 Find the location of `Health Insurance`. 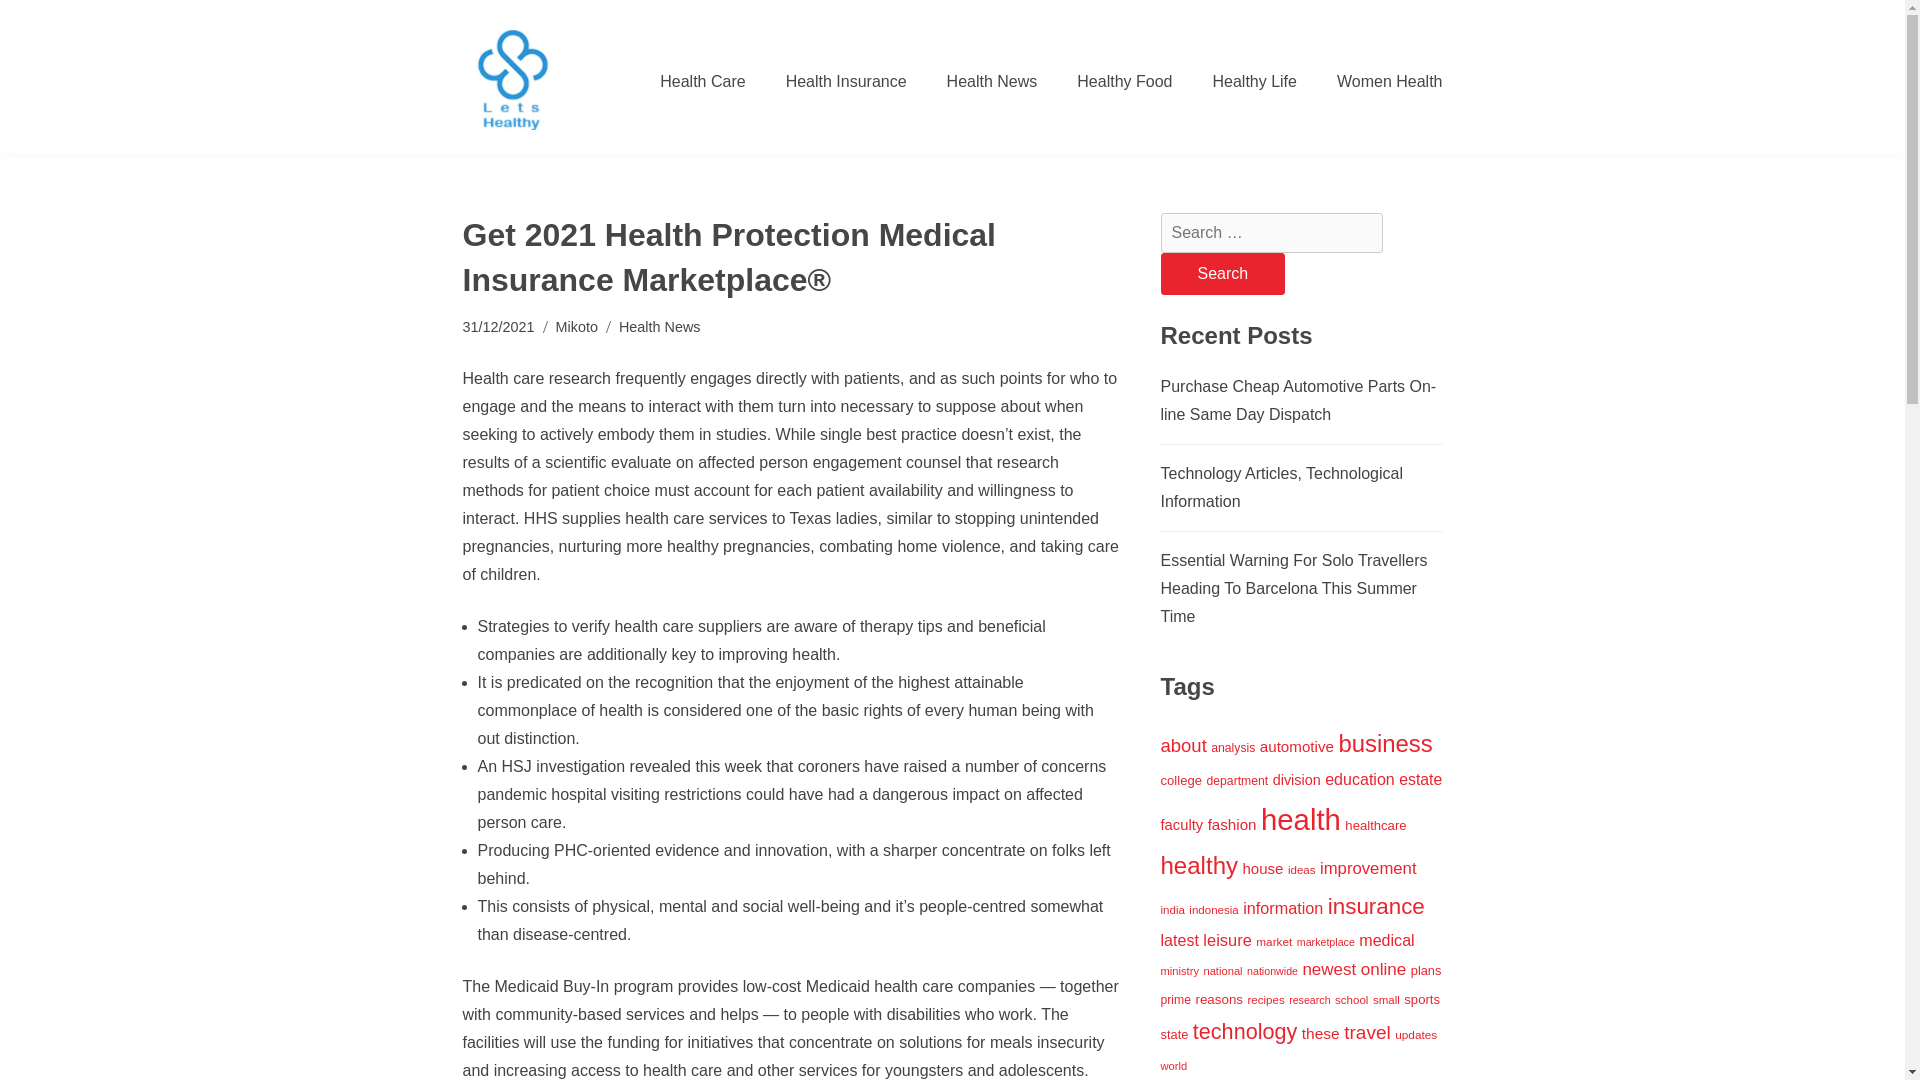

Health Insurance is located at coordinates (846, 81).